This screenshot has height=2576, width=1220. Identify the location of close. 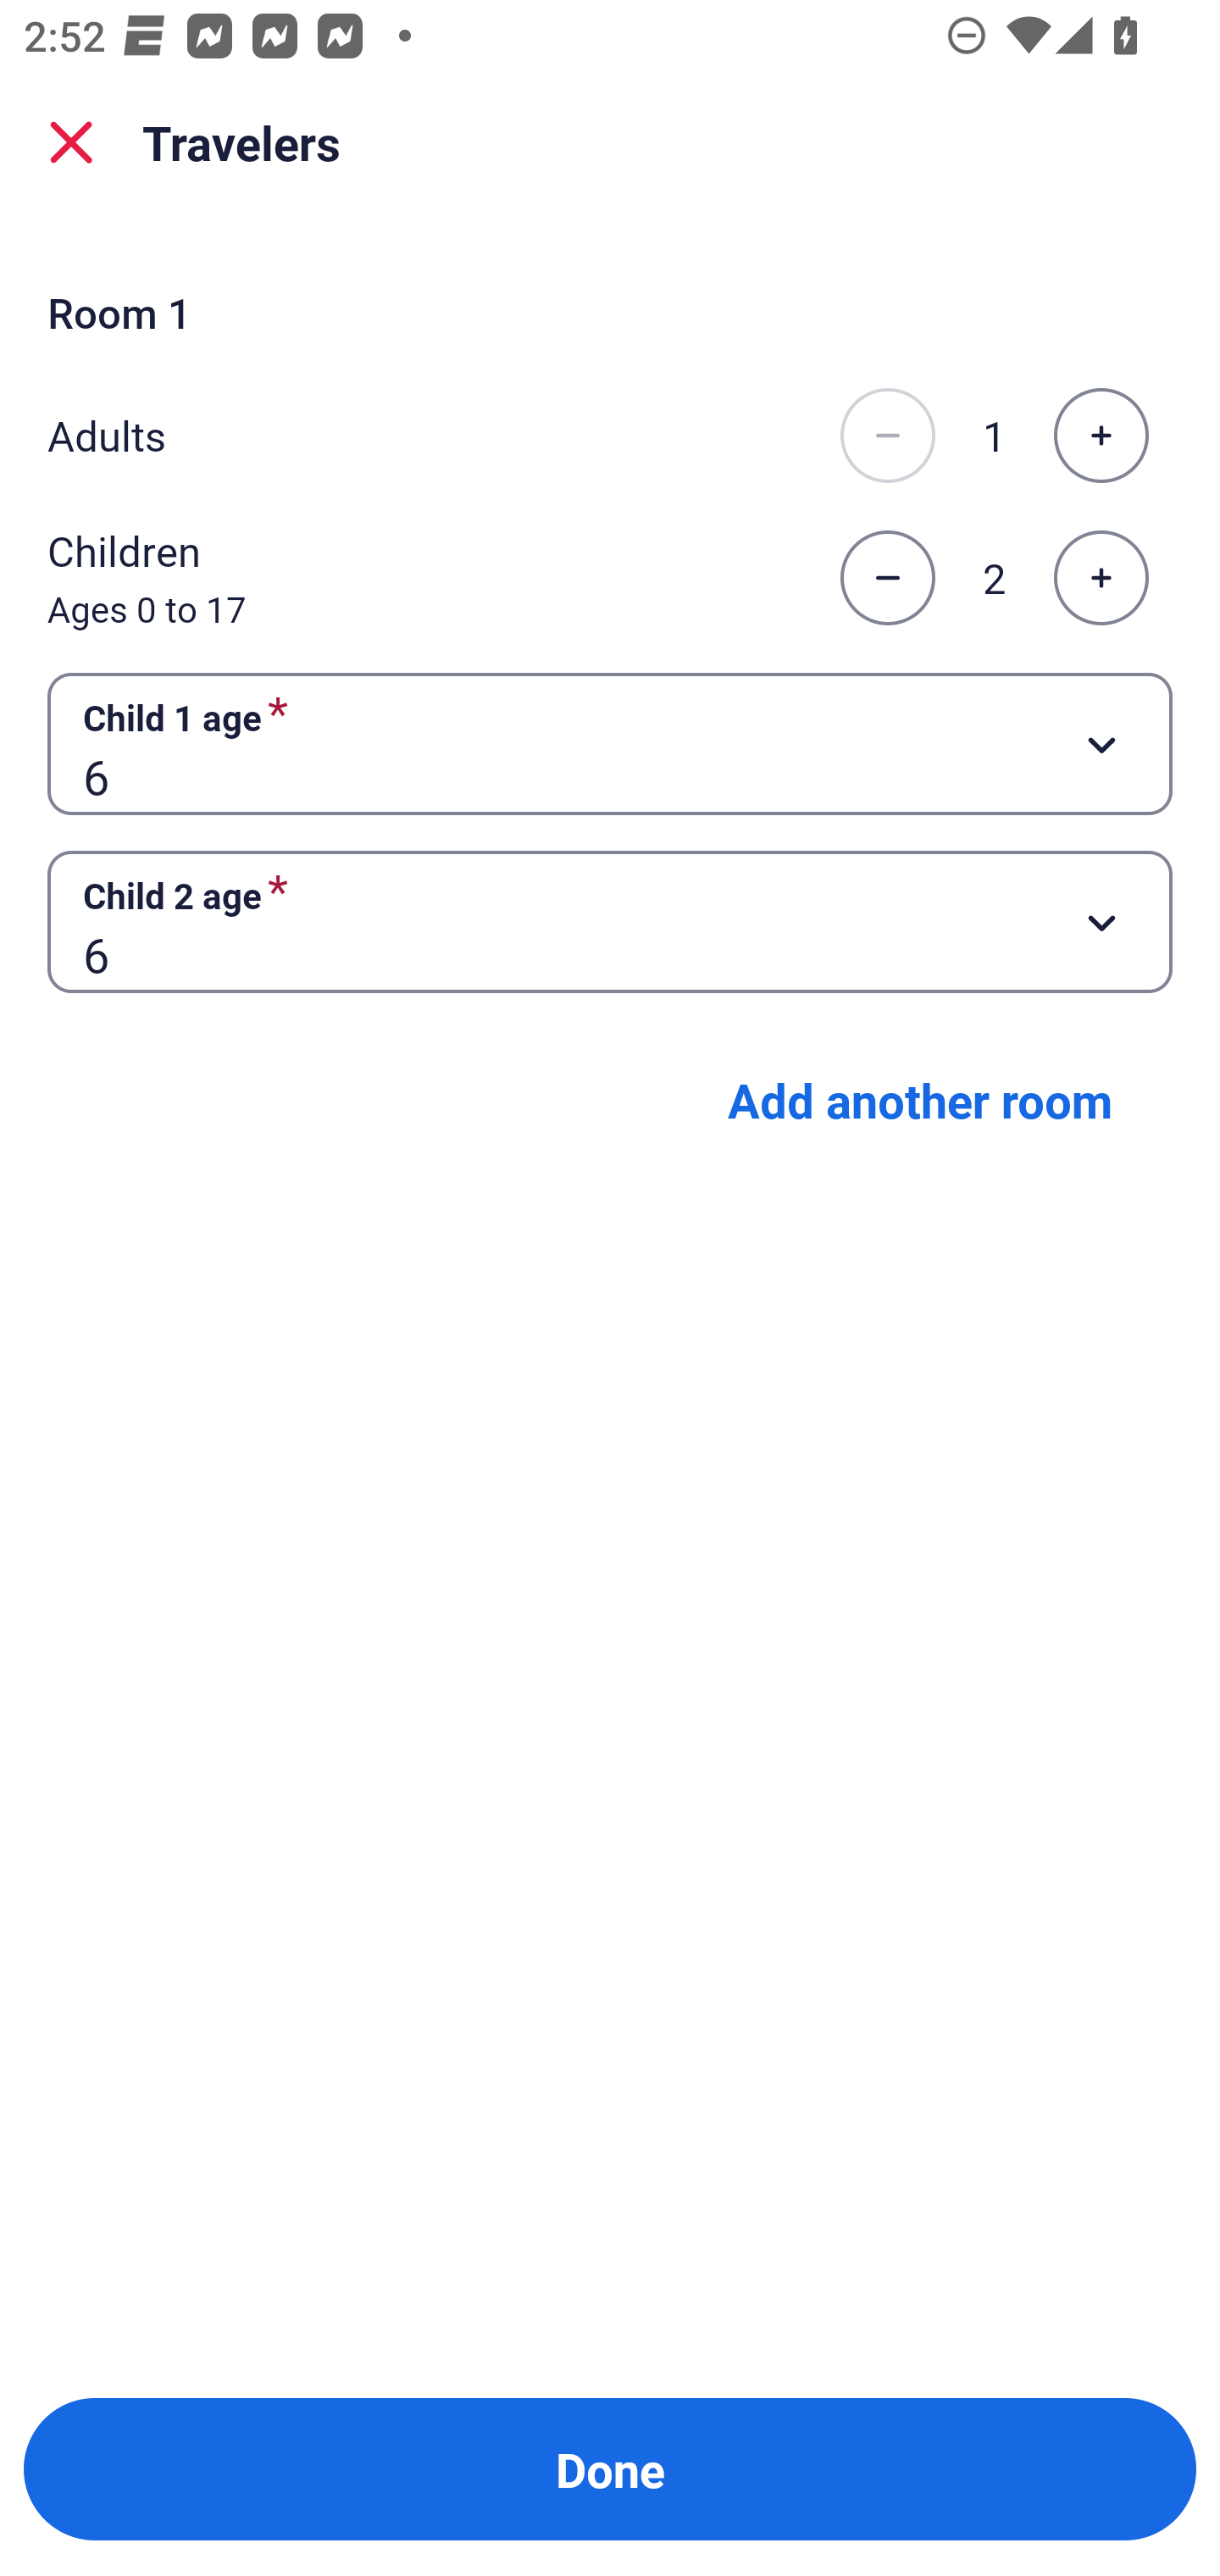
(71, 142).